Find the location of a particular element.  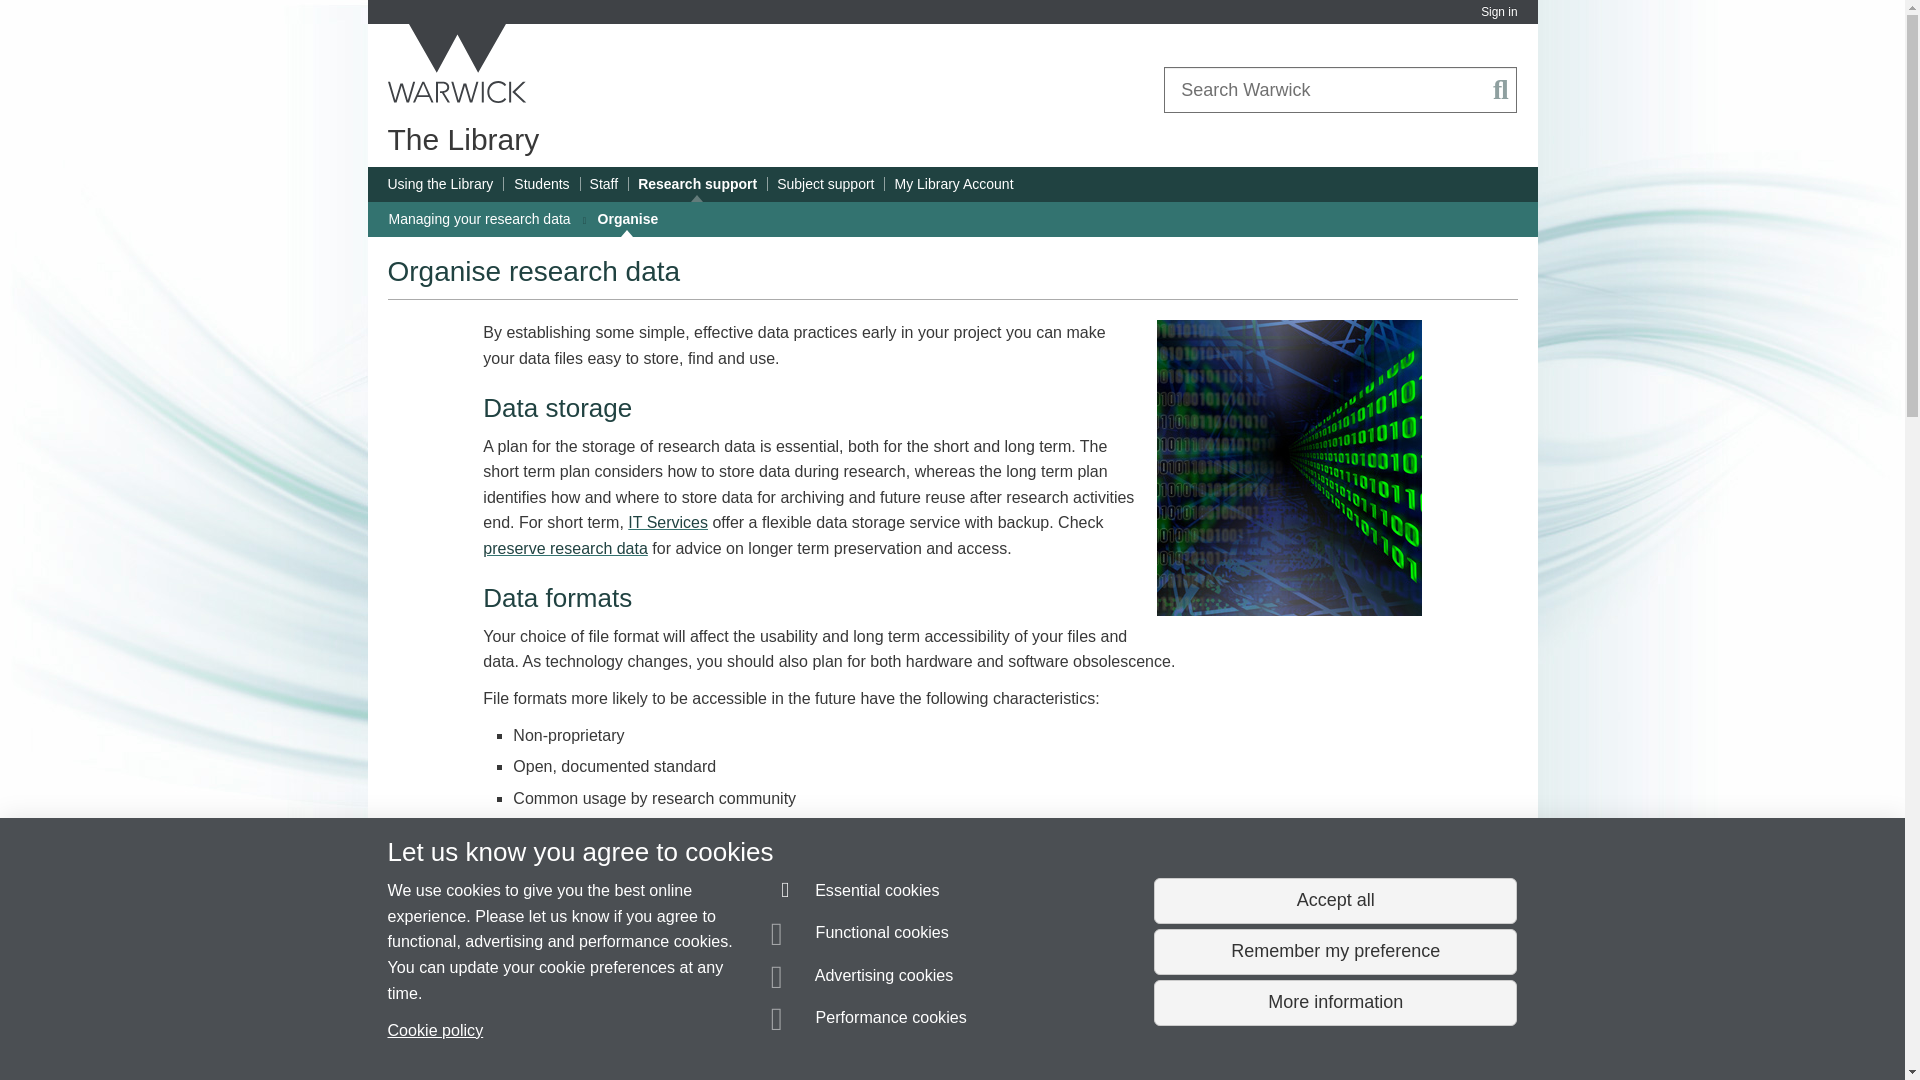

University of Warwick homepage is located at coordinates (458, 63).